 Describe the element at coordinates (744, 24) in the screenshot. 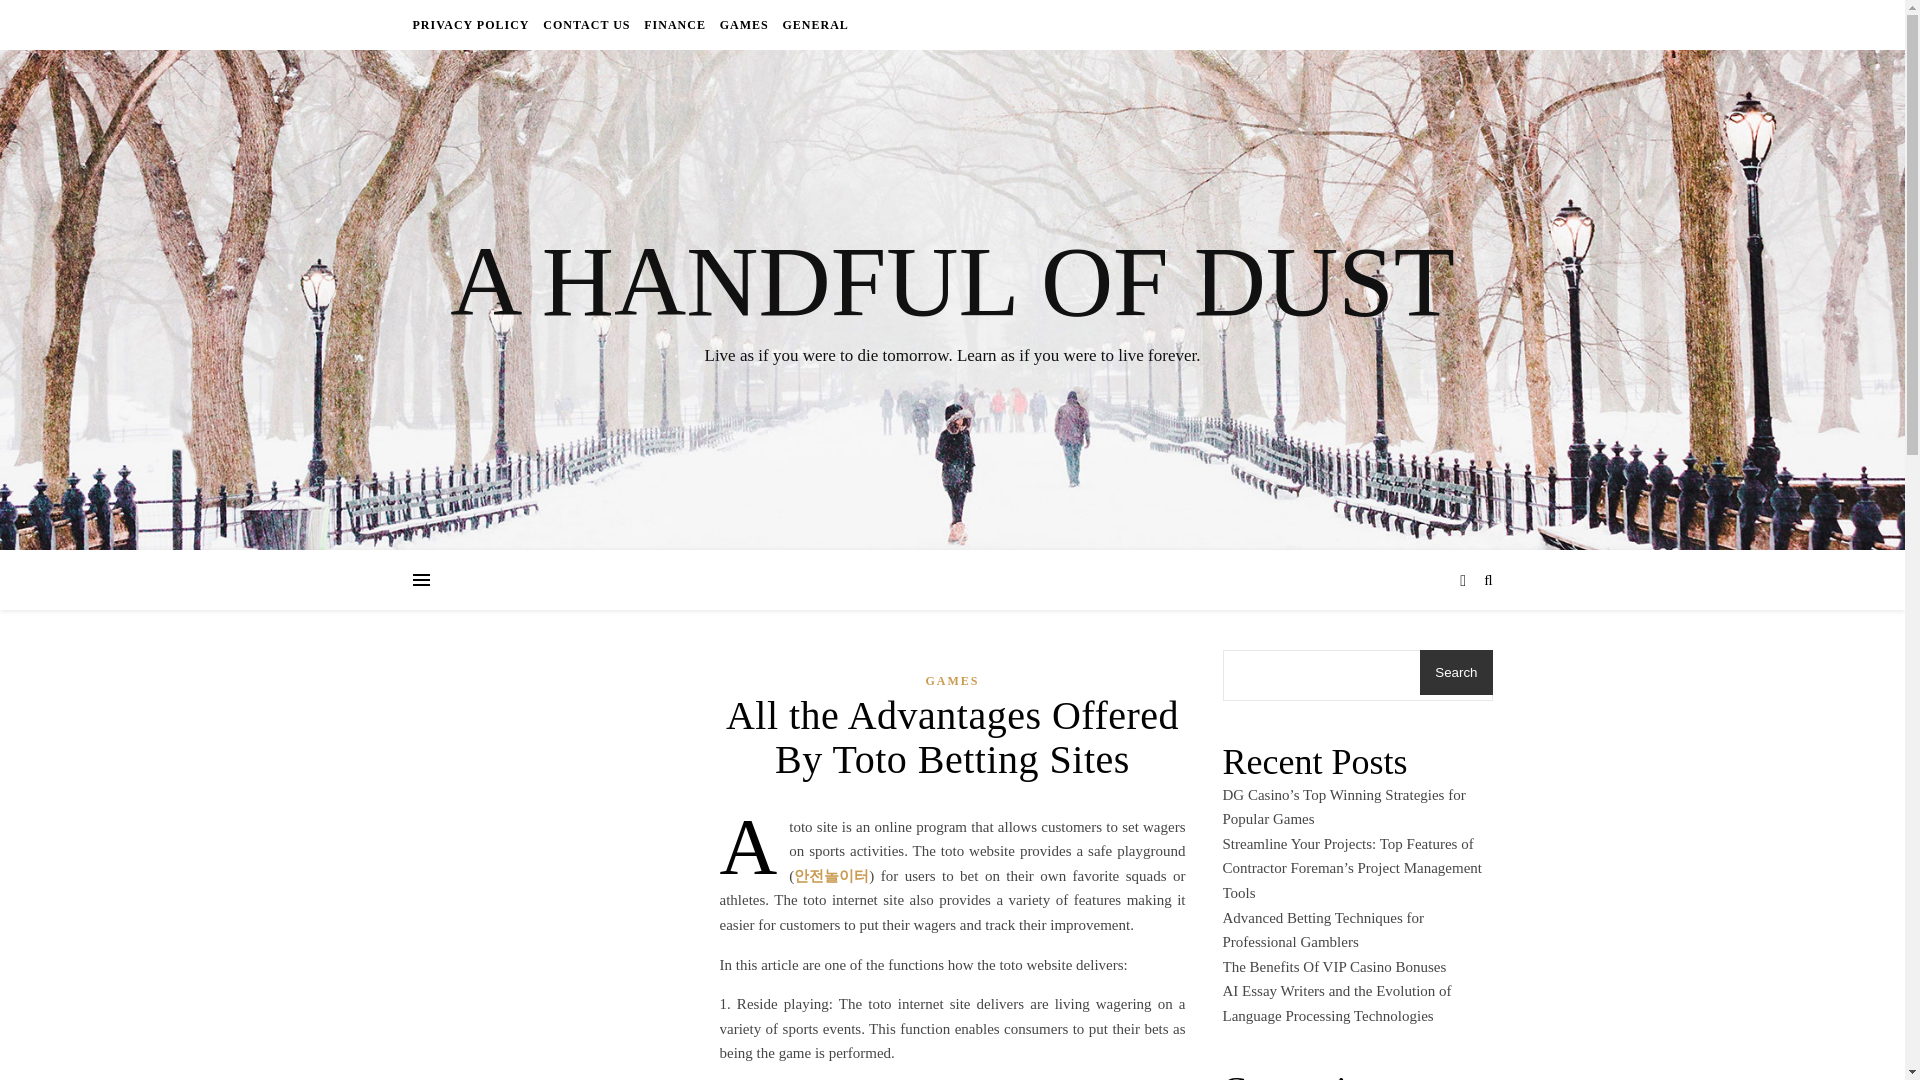

I see `GAMES` at that location.